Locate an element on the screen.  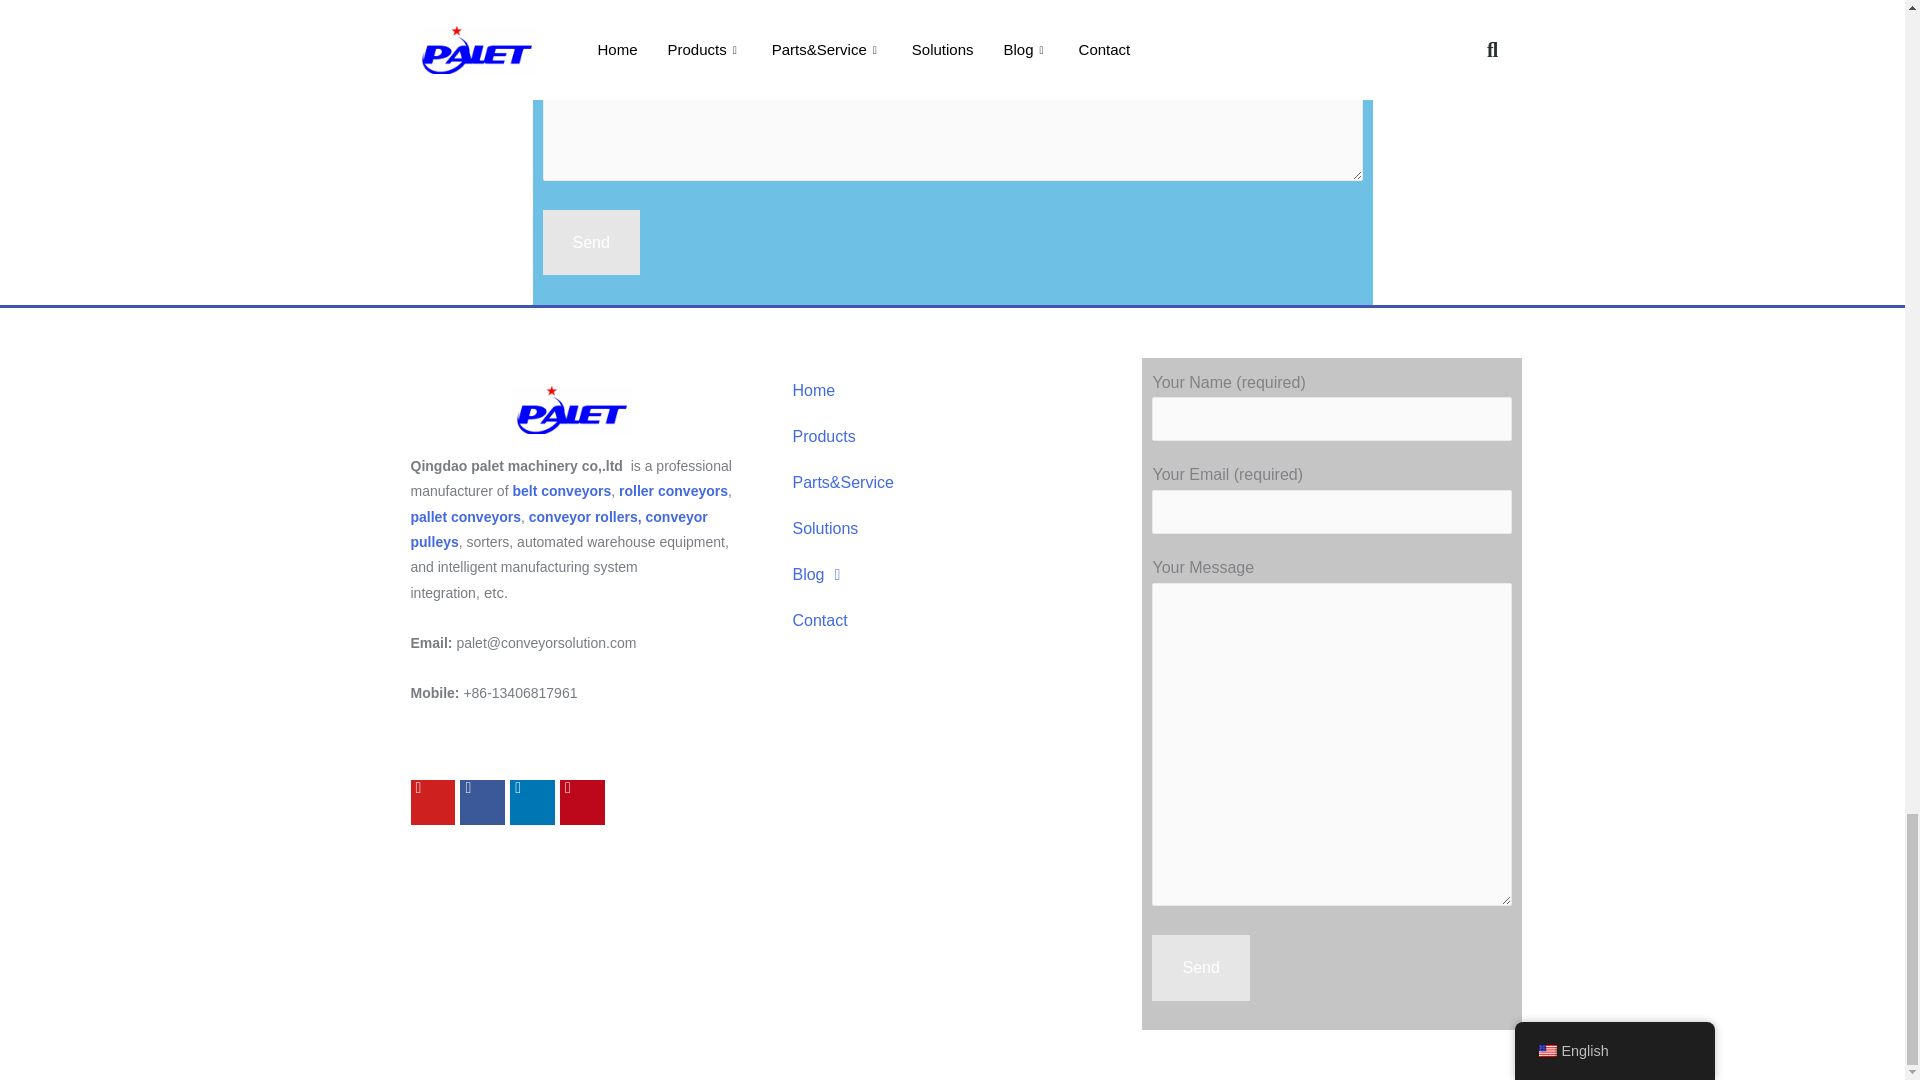
Send is located at coordinates (590, 242).